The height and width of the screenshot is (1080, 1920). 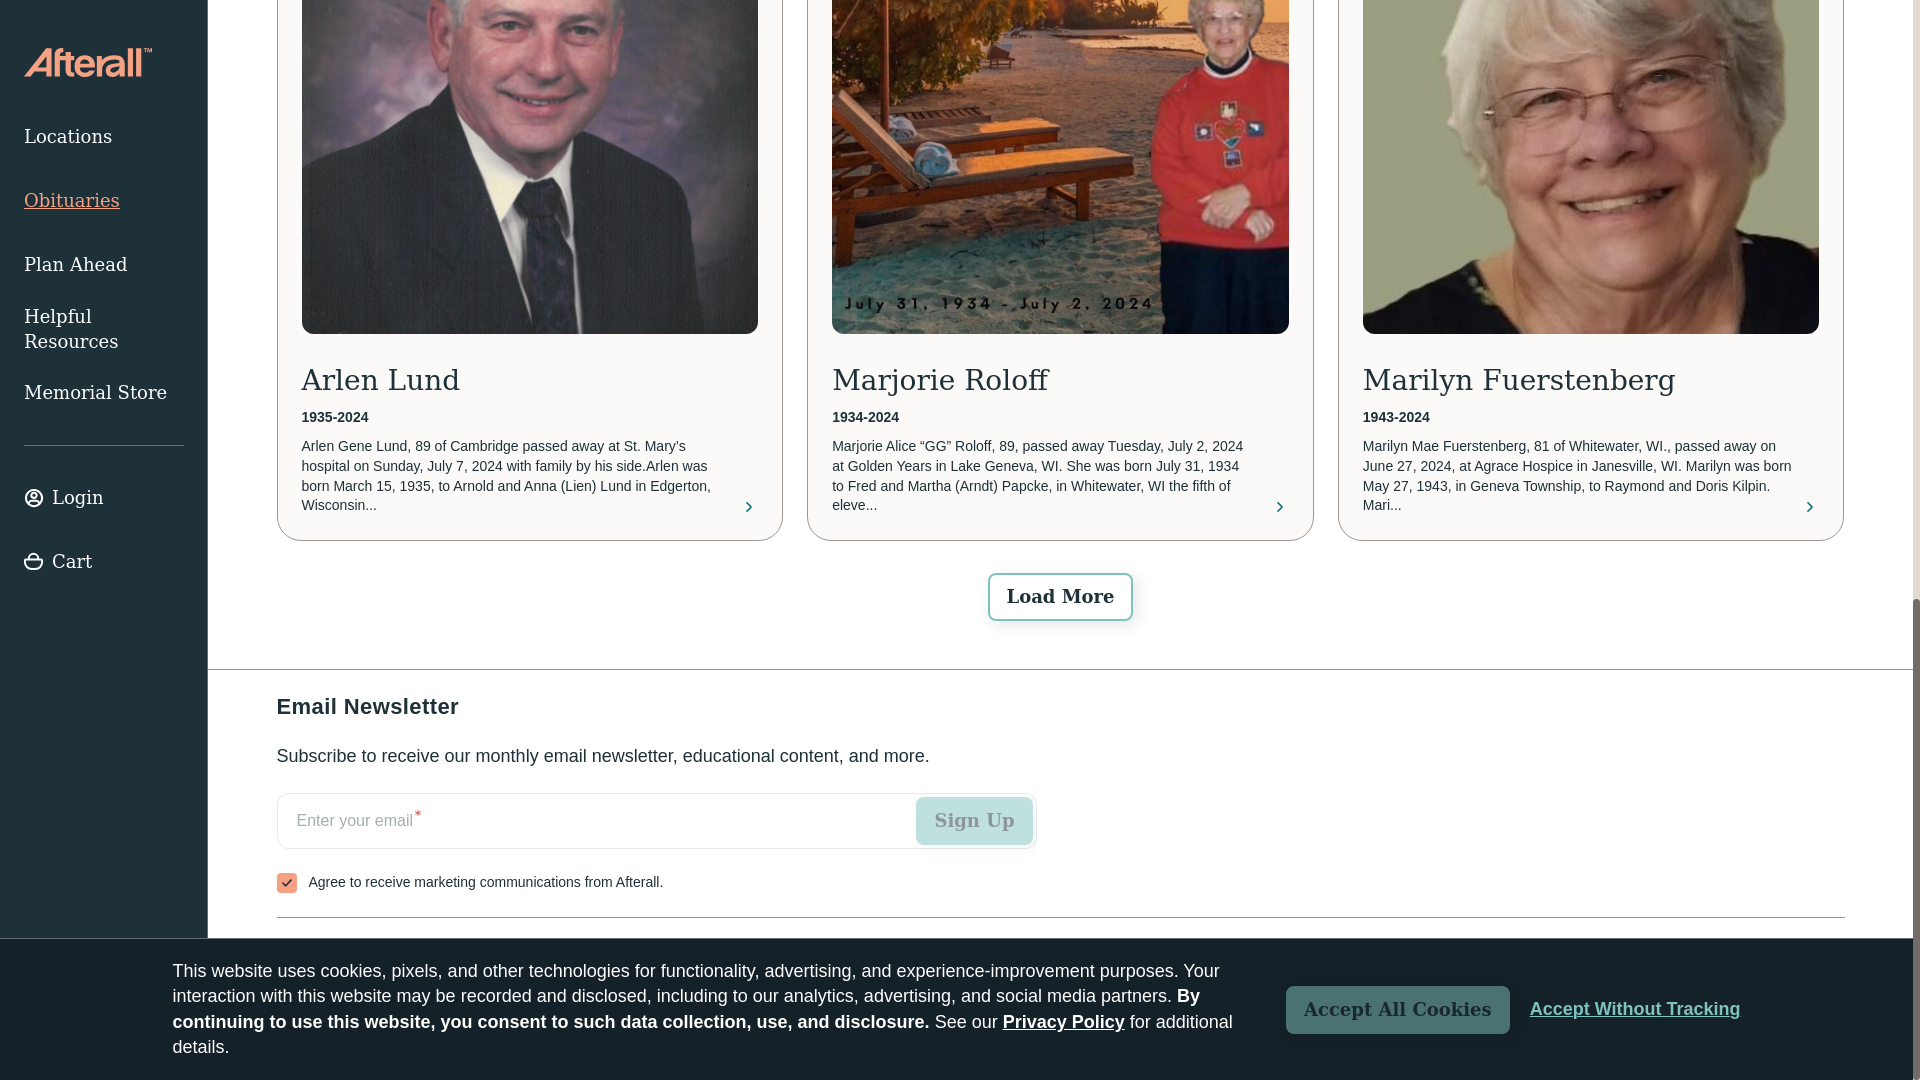 I want to click on FAQs, so click(x=451, y=954).